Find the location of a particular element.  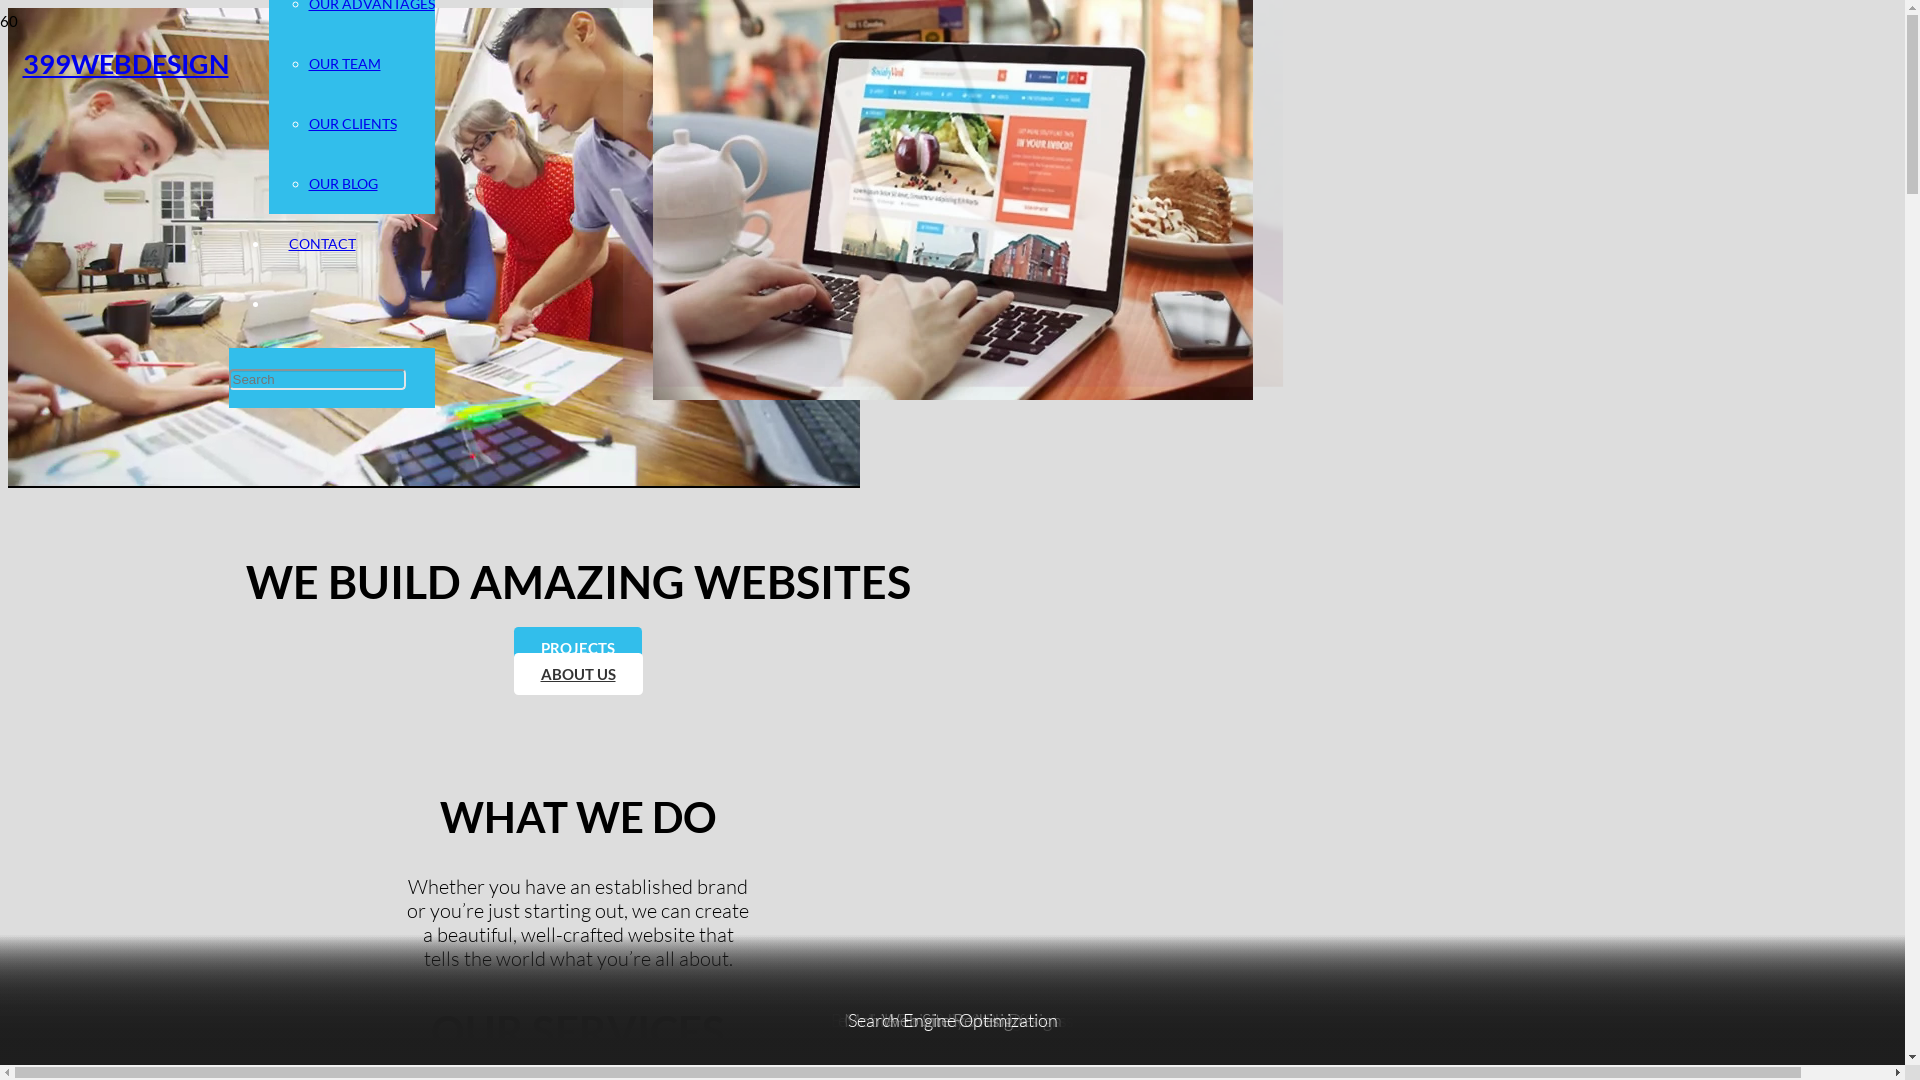

OUR CLIENTS is located at coordinates (352, 124).